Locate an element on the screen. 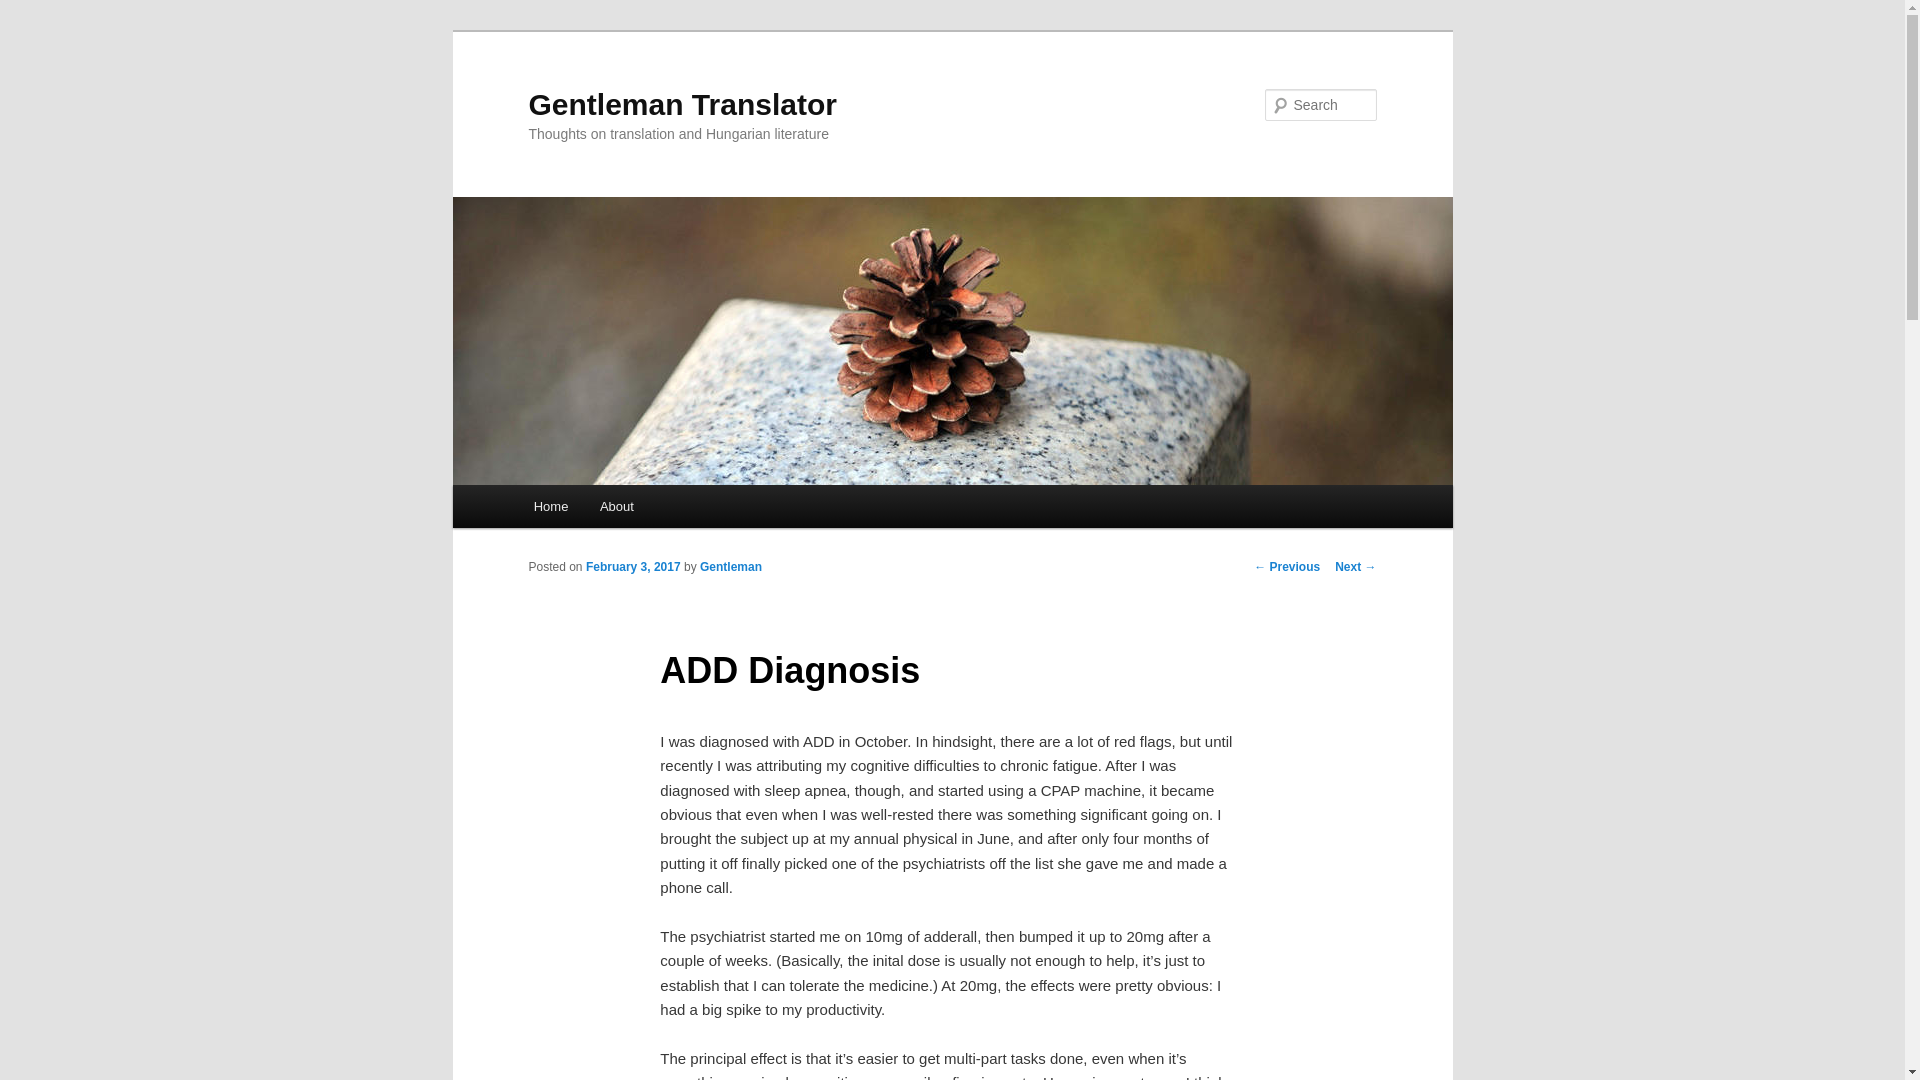 The image size is (1920, 1080). Home is located at coordinates (550, 506).